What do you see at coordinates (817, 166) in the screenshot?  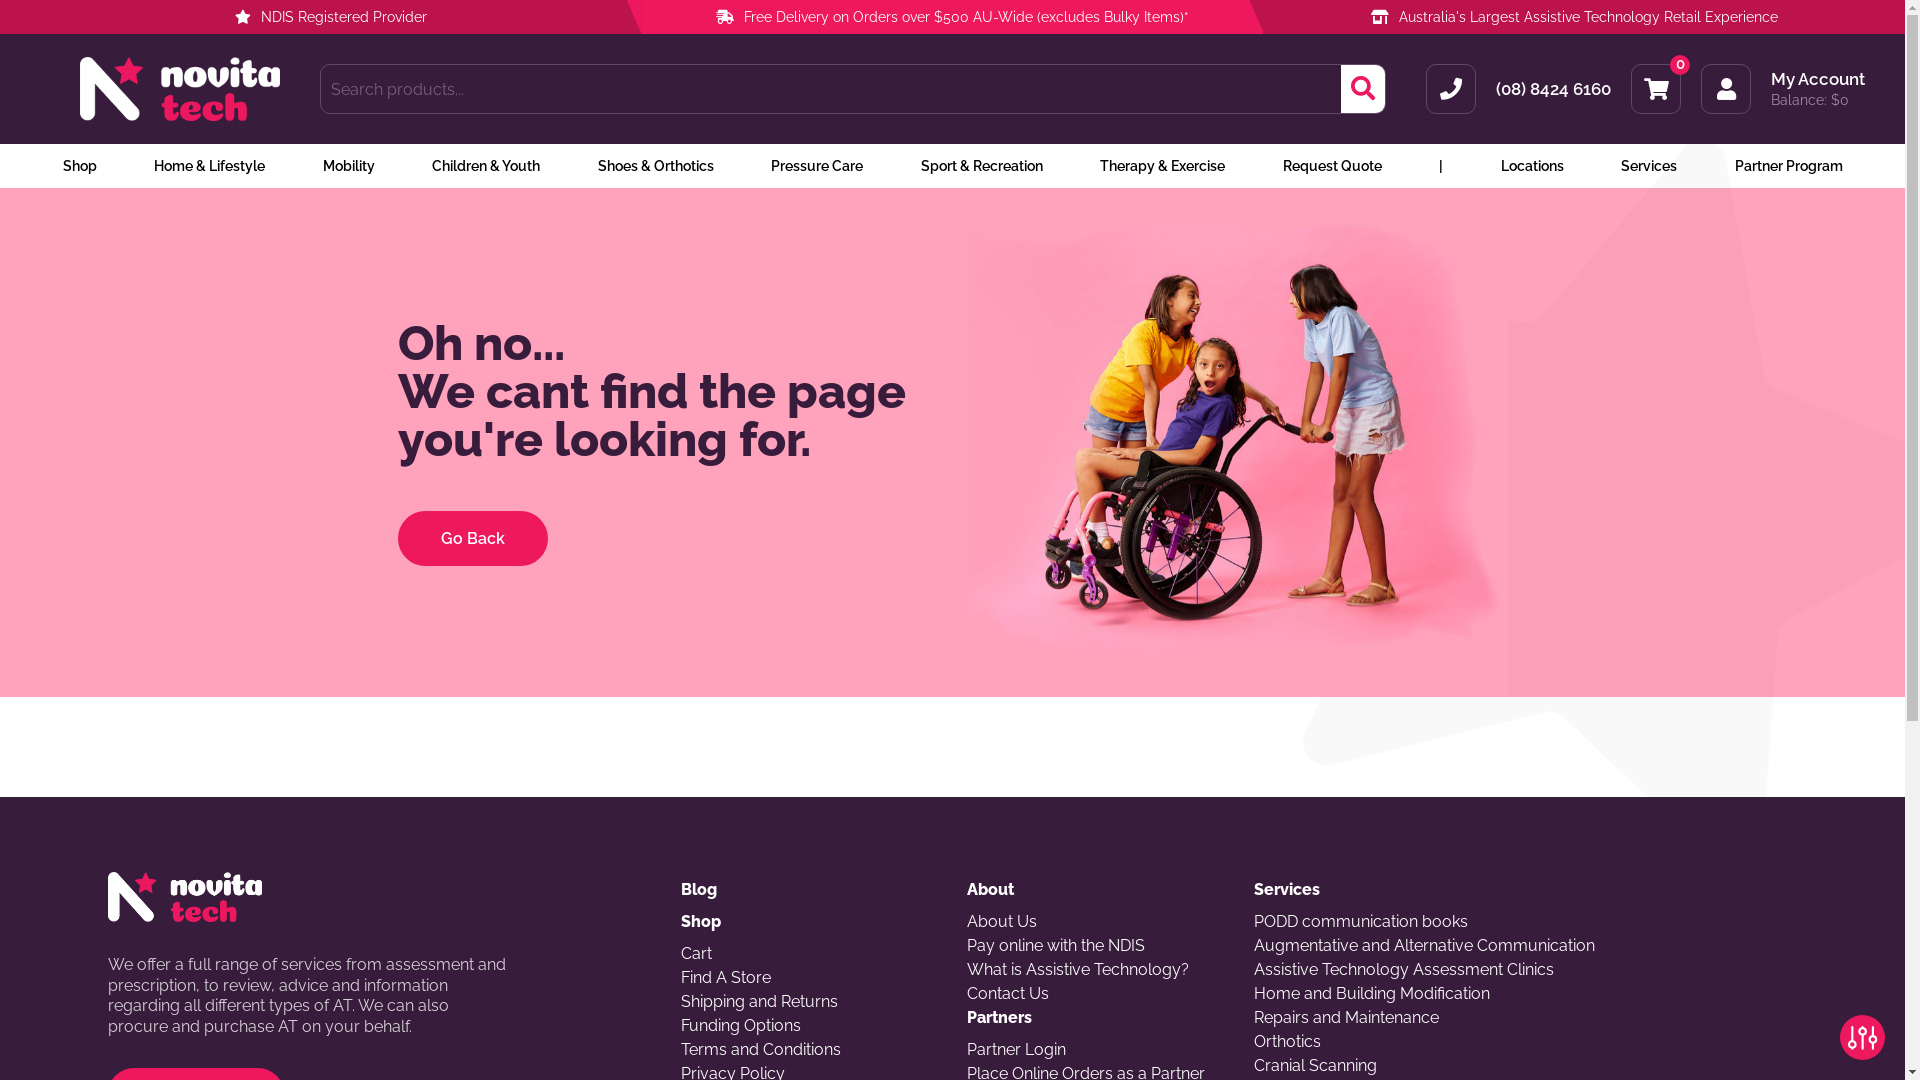 I see `Pressure Care` at bounding box center [817, 166].